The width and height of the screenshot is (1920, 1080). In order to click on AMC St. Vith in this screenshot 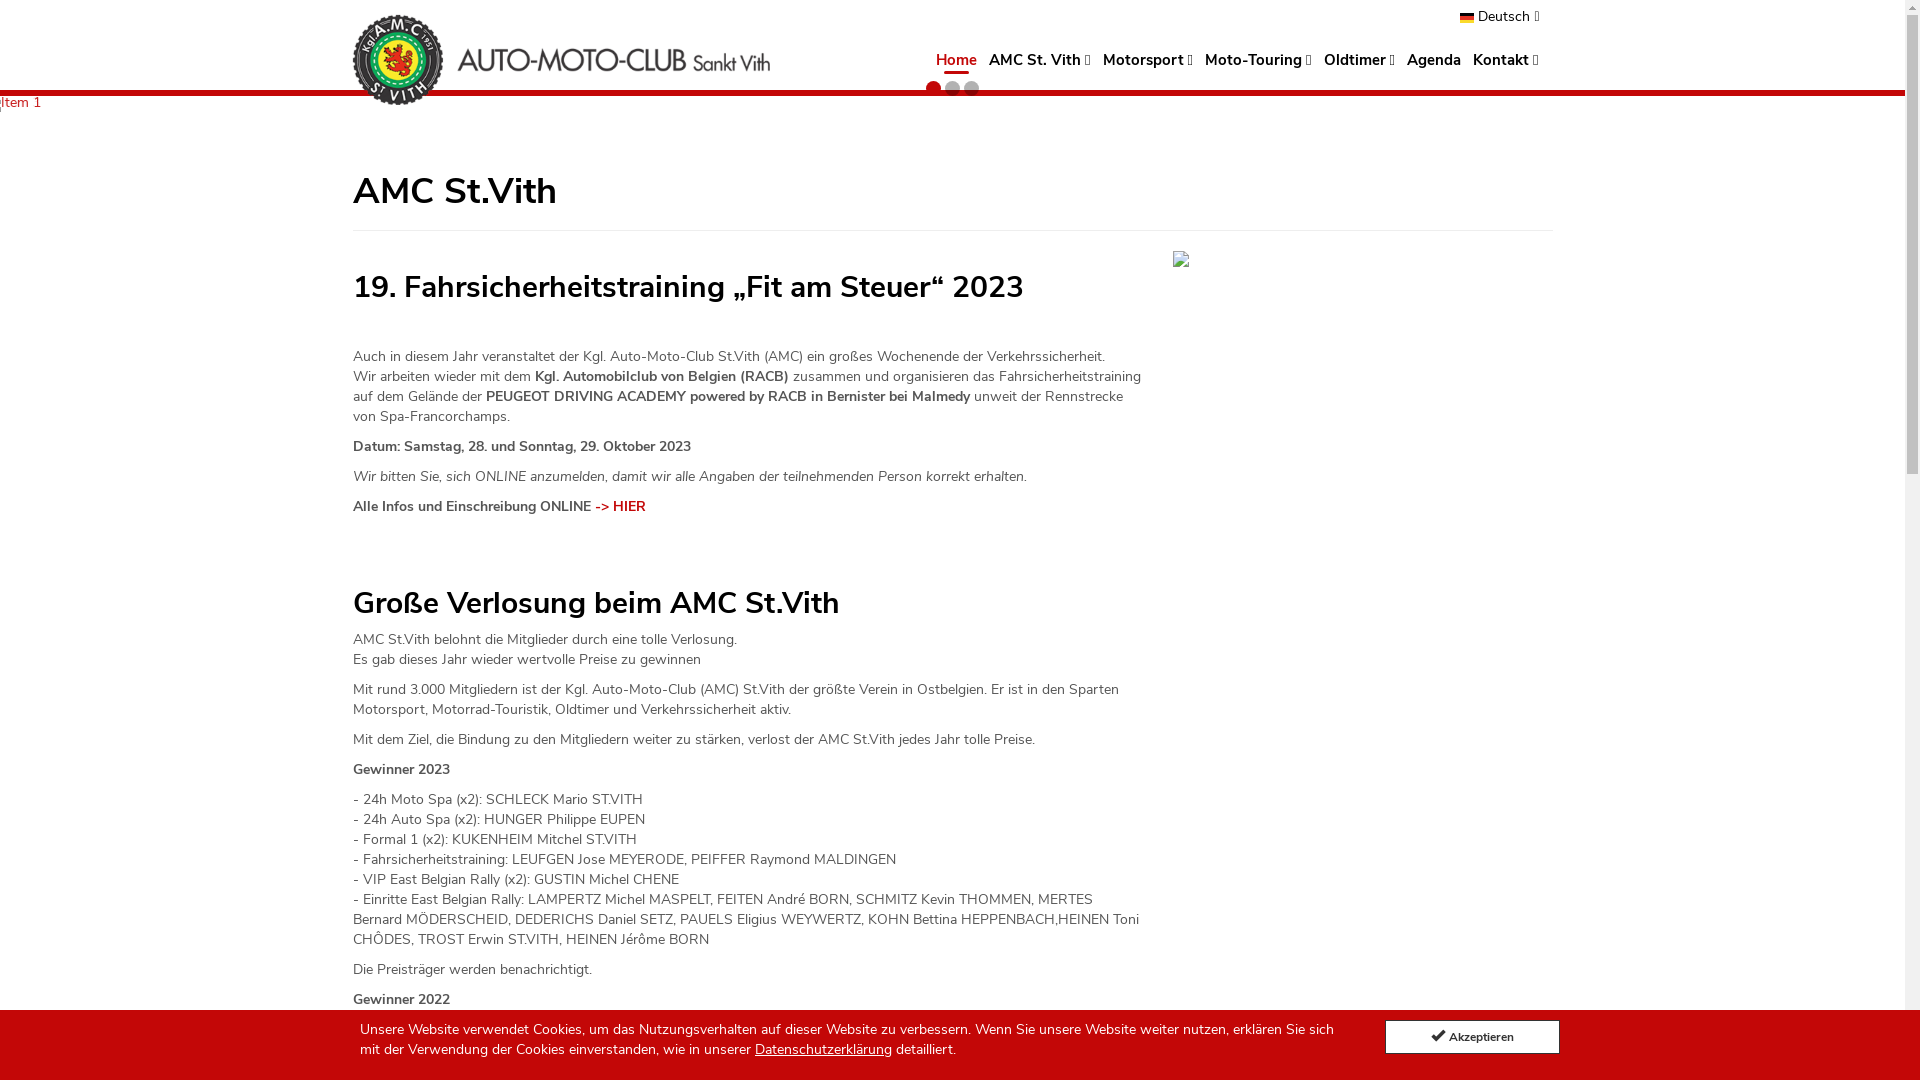, I will do `click(1040, 60)`.